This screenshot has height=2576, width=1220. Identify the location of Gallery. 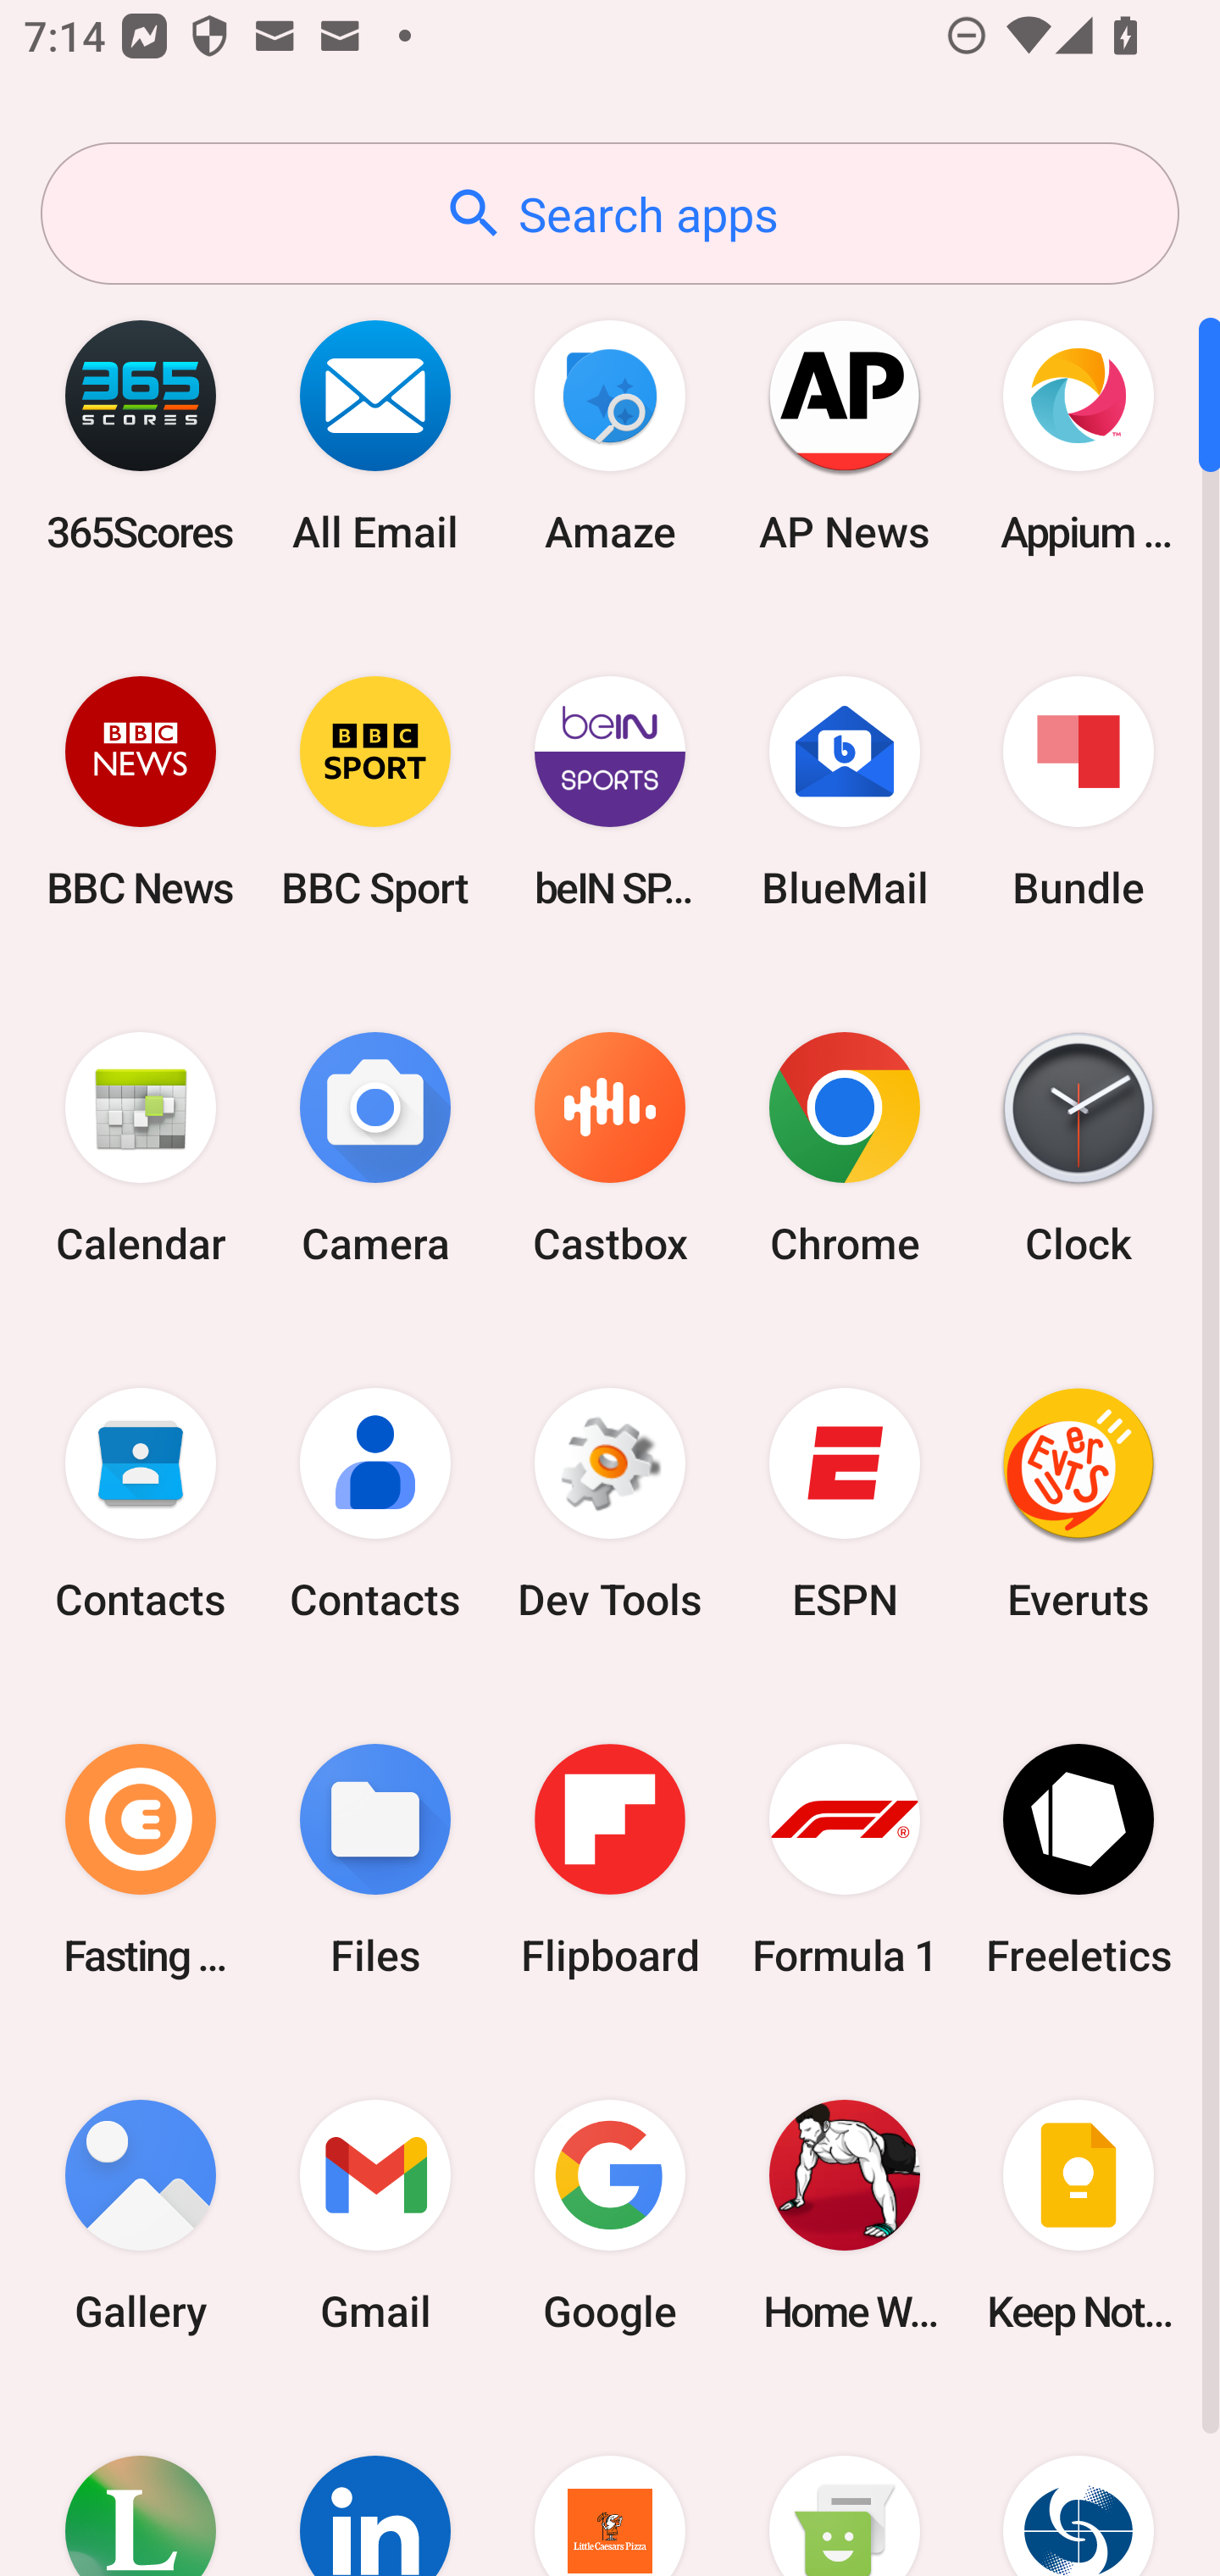
(141, 2215).